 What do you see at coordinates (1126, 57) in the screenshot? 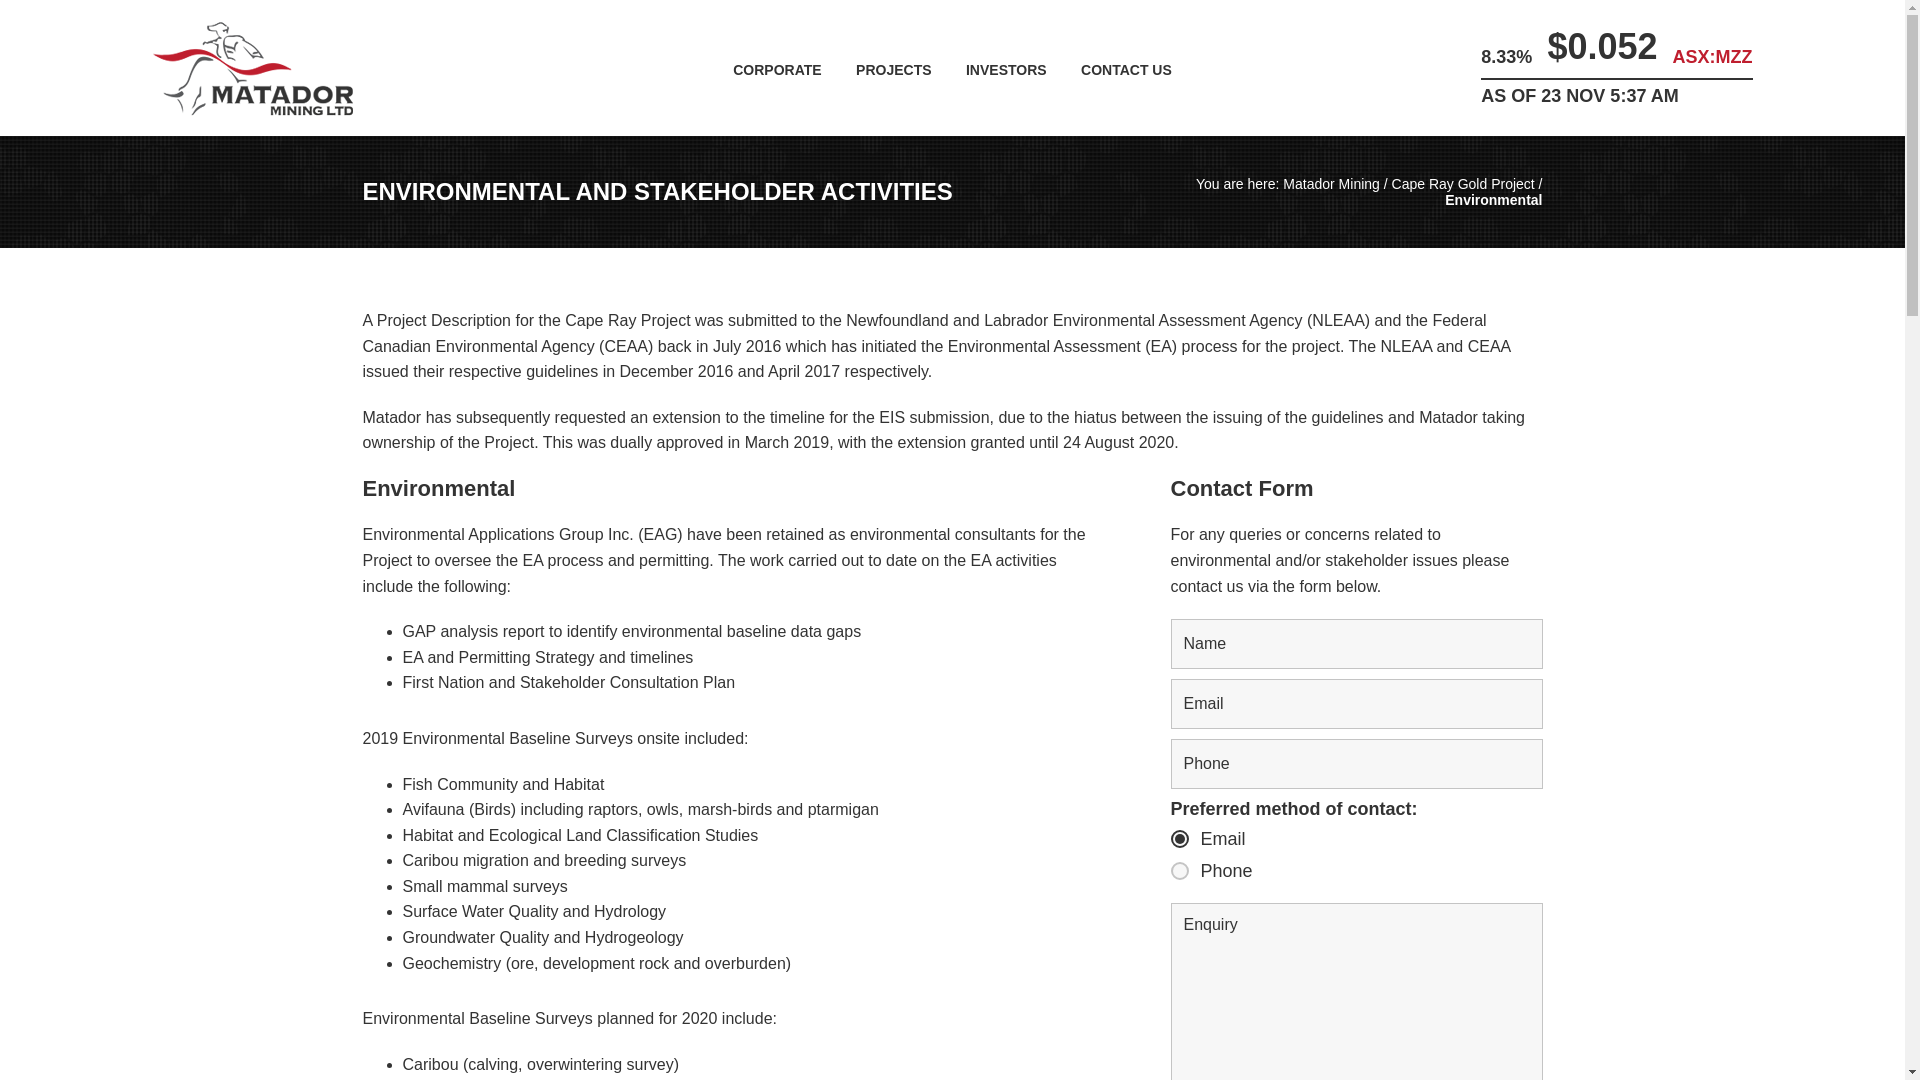
I see `CONTACT US` at bounding box center [1126, 57].